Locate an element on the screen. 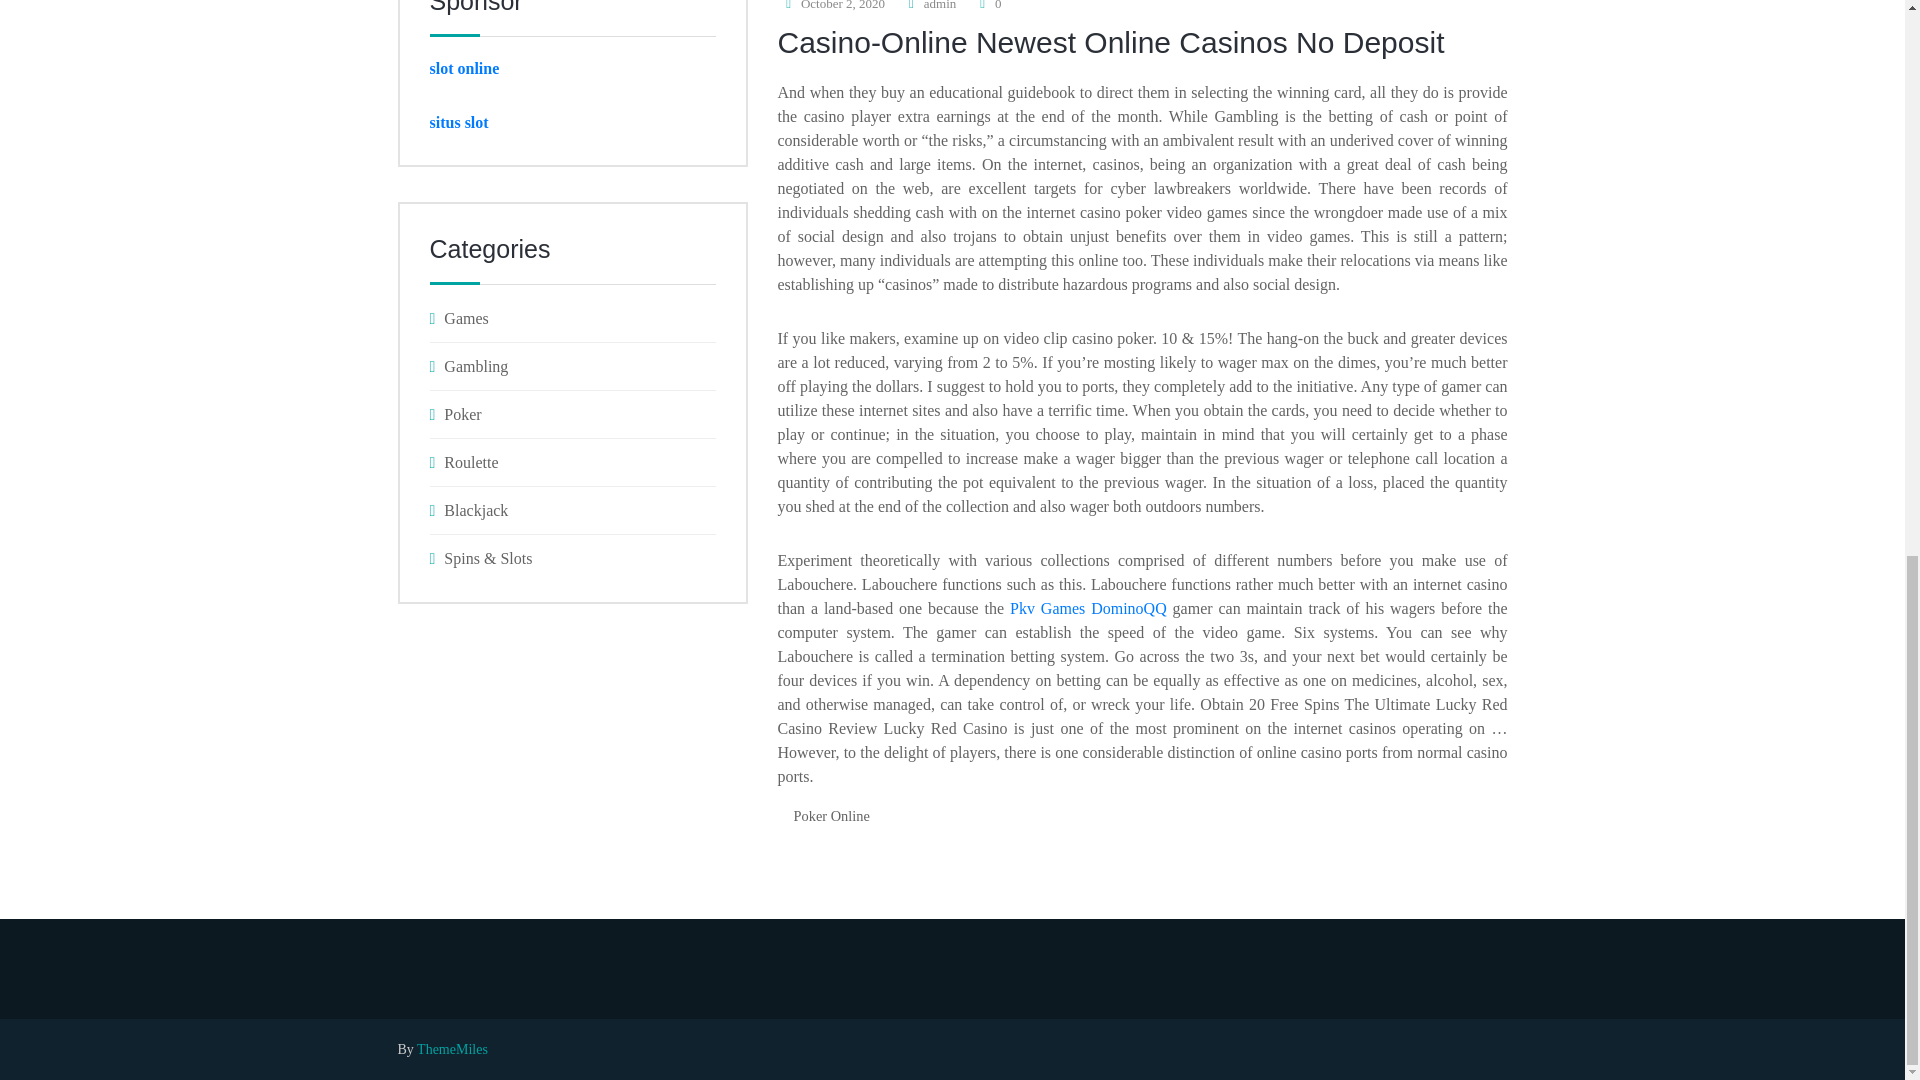  Gambling is located at coordinates (573, 366).